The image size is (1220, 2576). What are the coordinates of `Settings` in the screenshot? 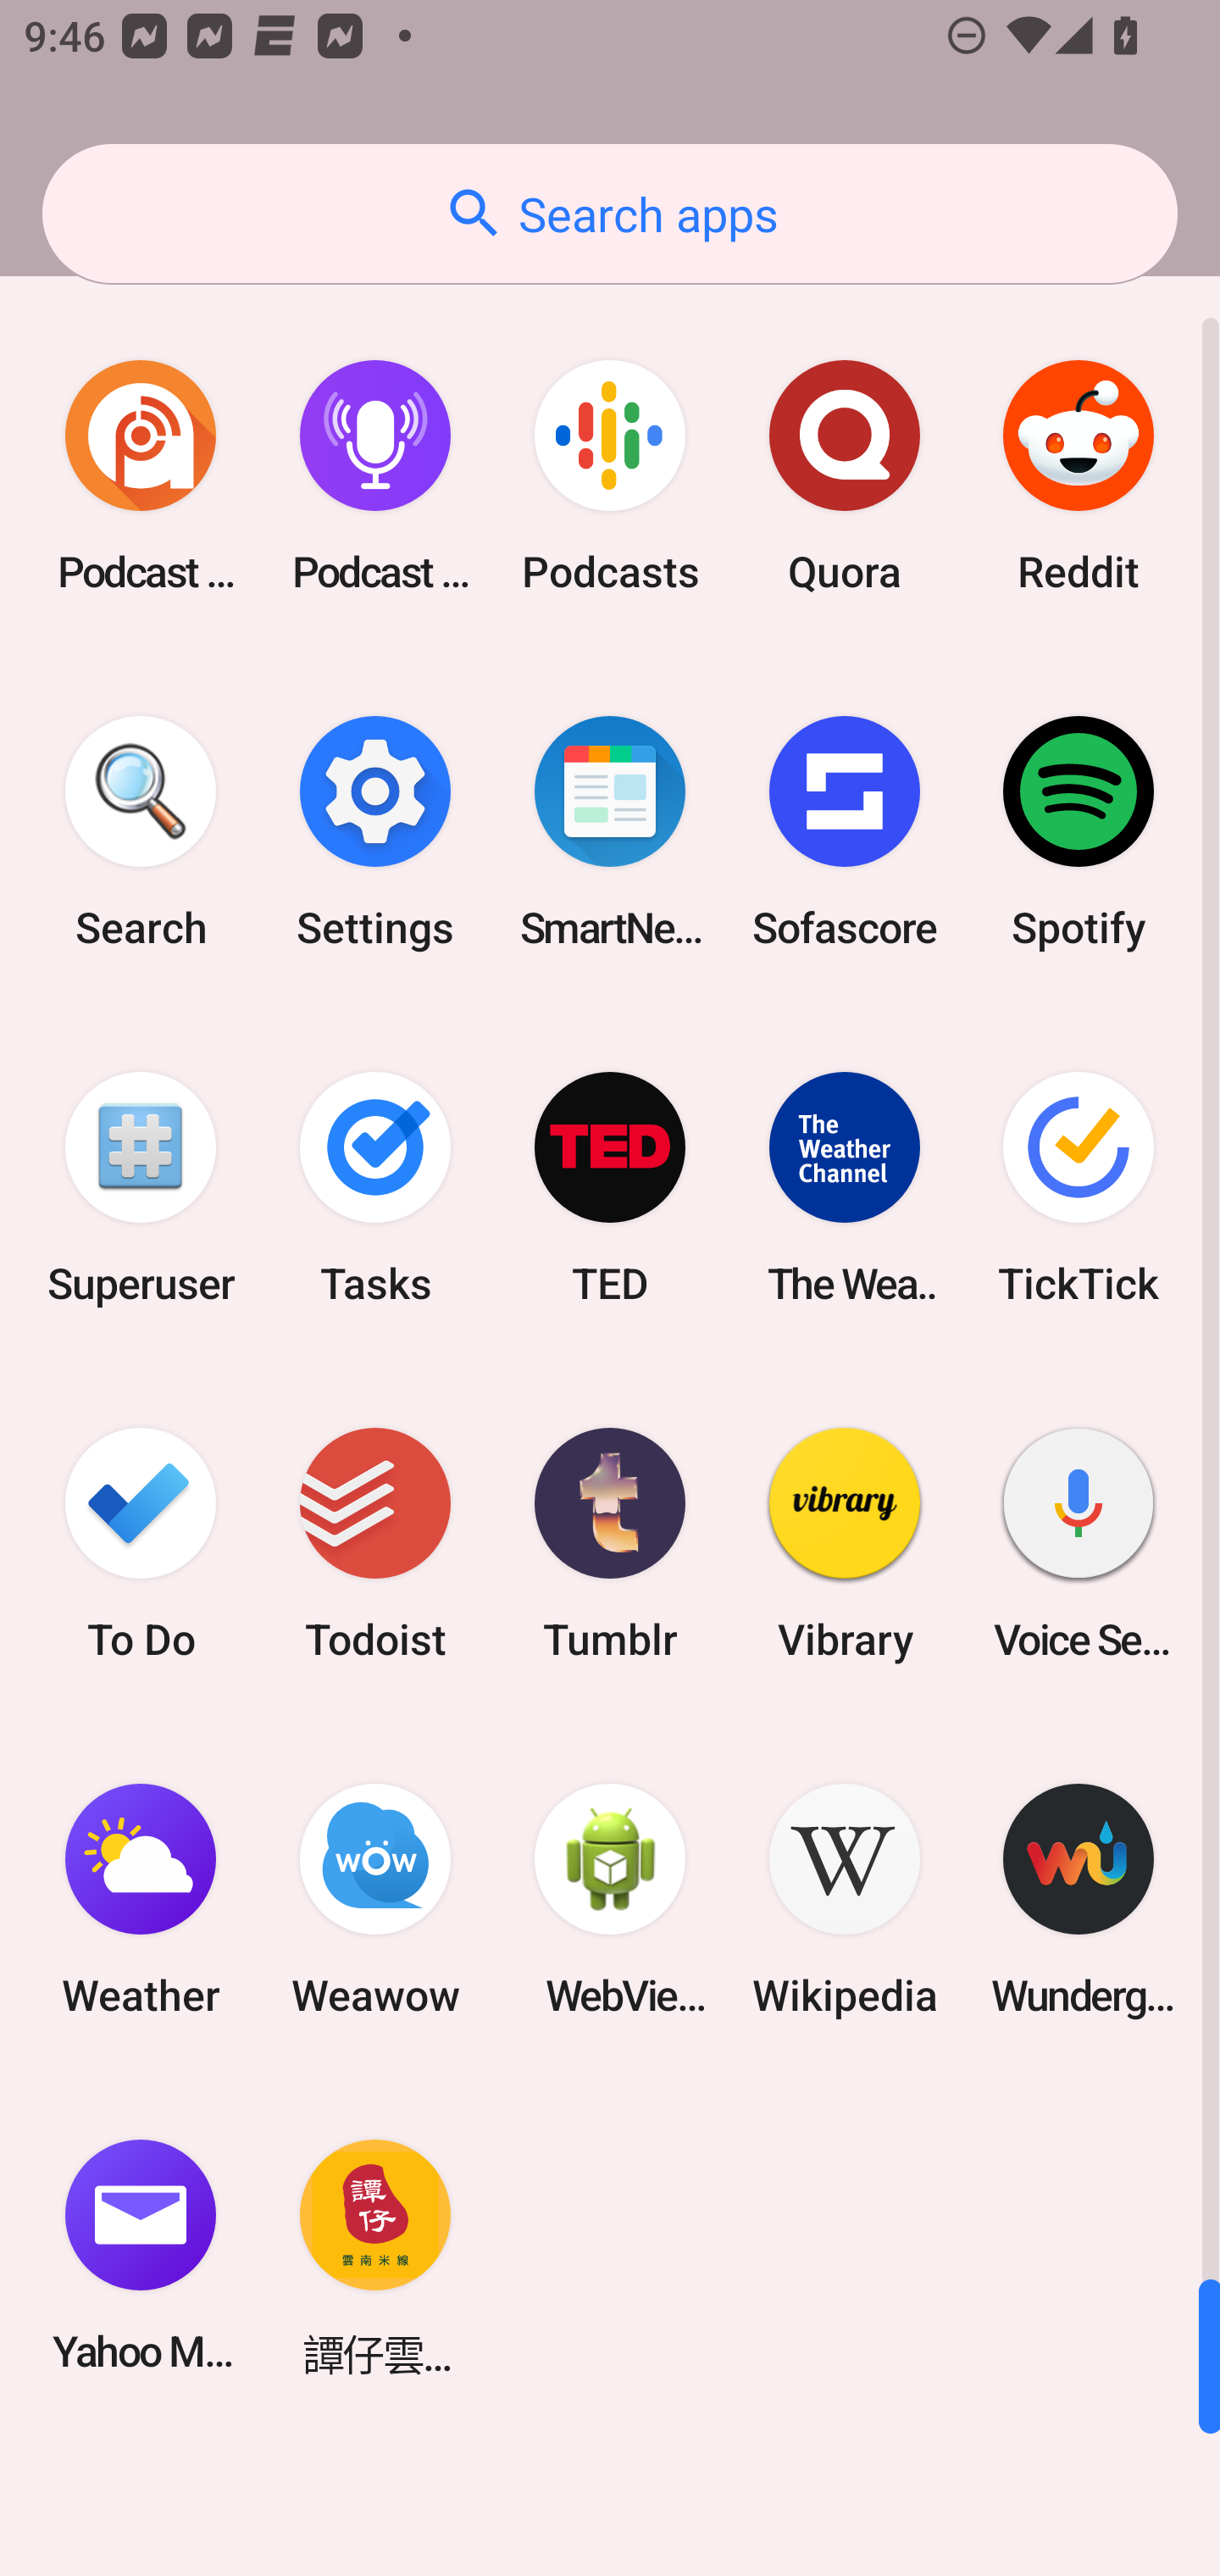 It's located at (375, 832).